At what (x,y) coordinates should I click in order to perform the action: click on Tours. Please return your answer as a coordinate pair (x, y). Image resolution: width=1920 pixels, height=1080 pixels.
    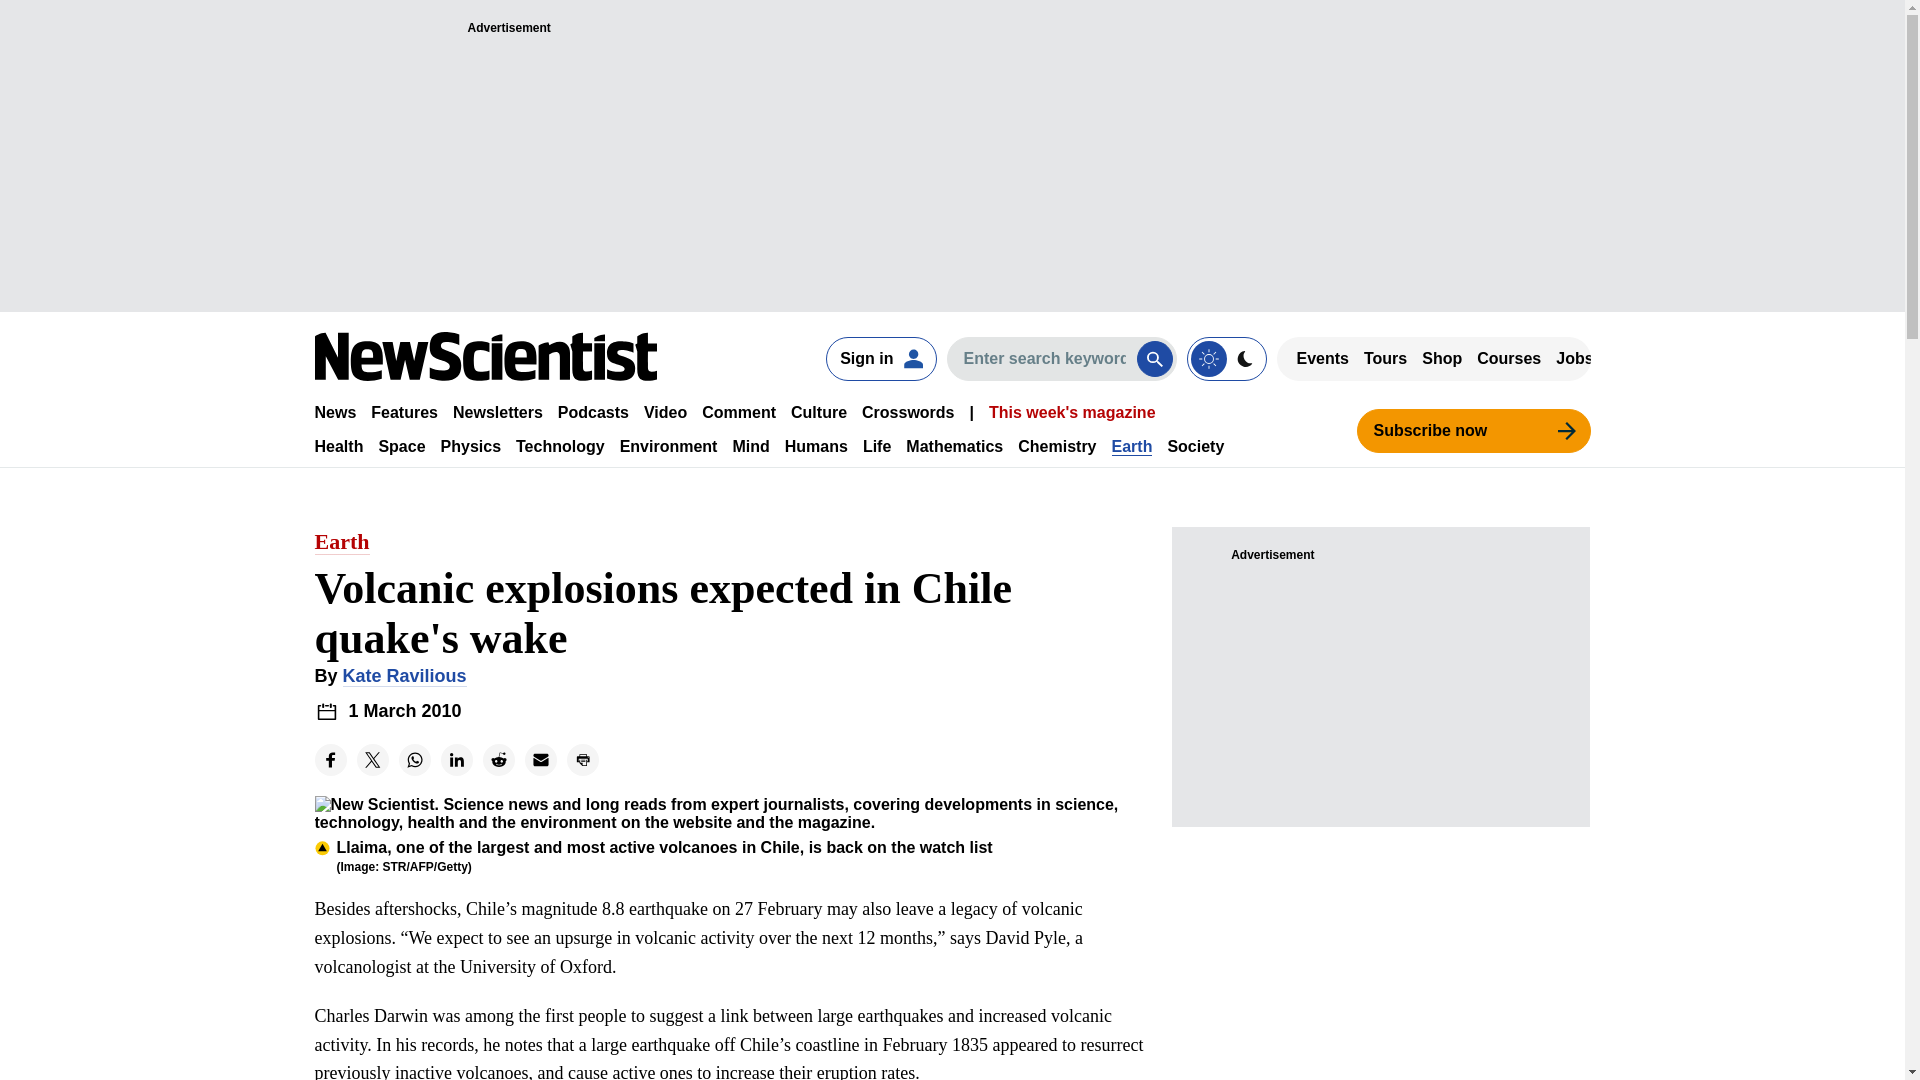
    Looking at the image, I should click on (1385, 358).